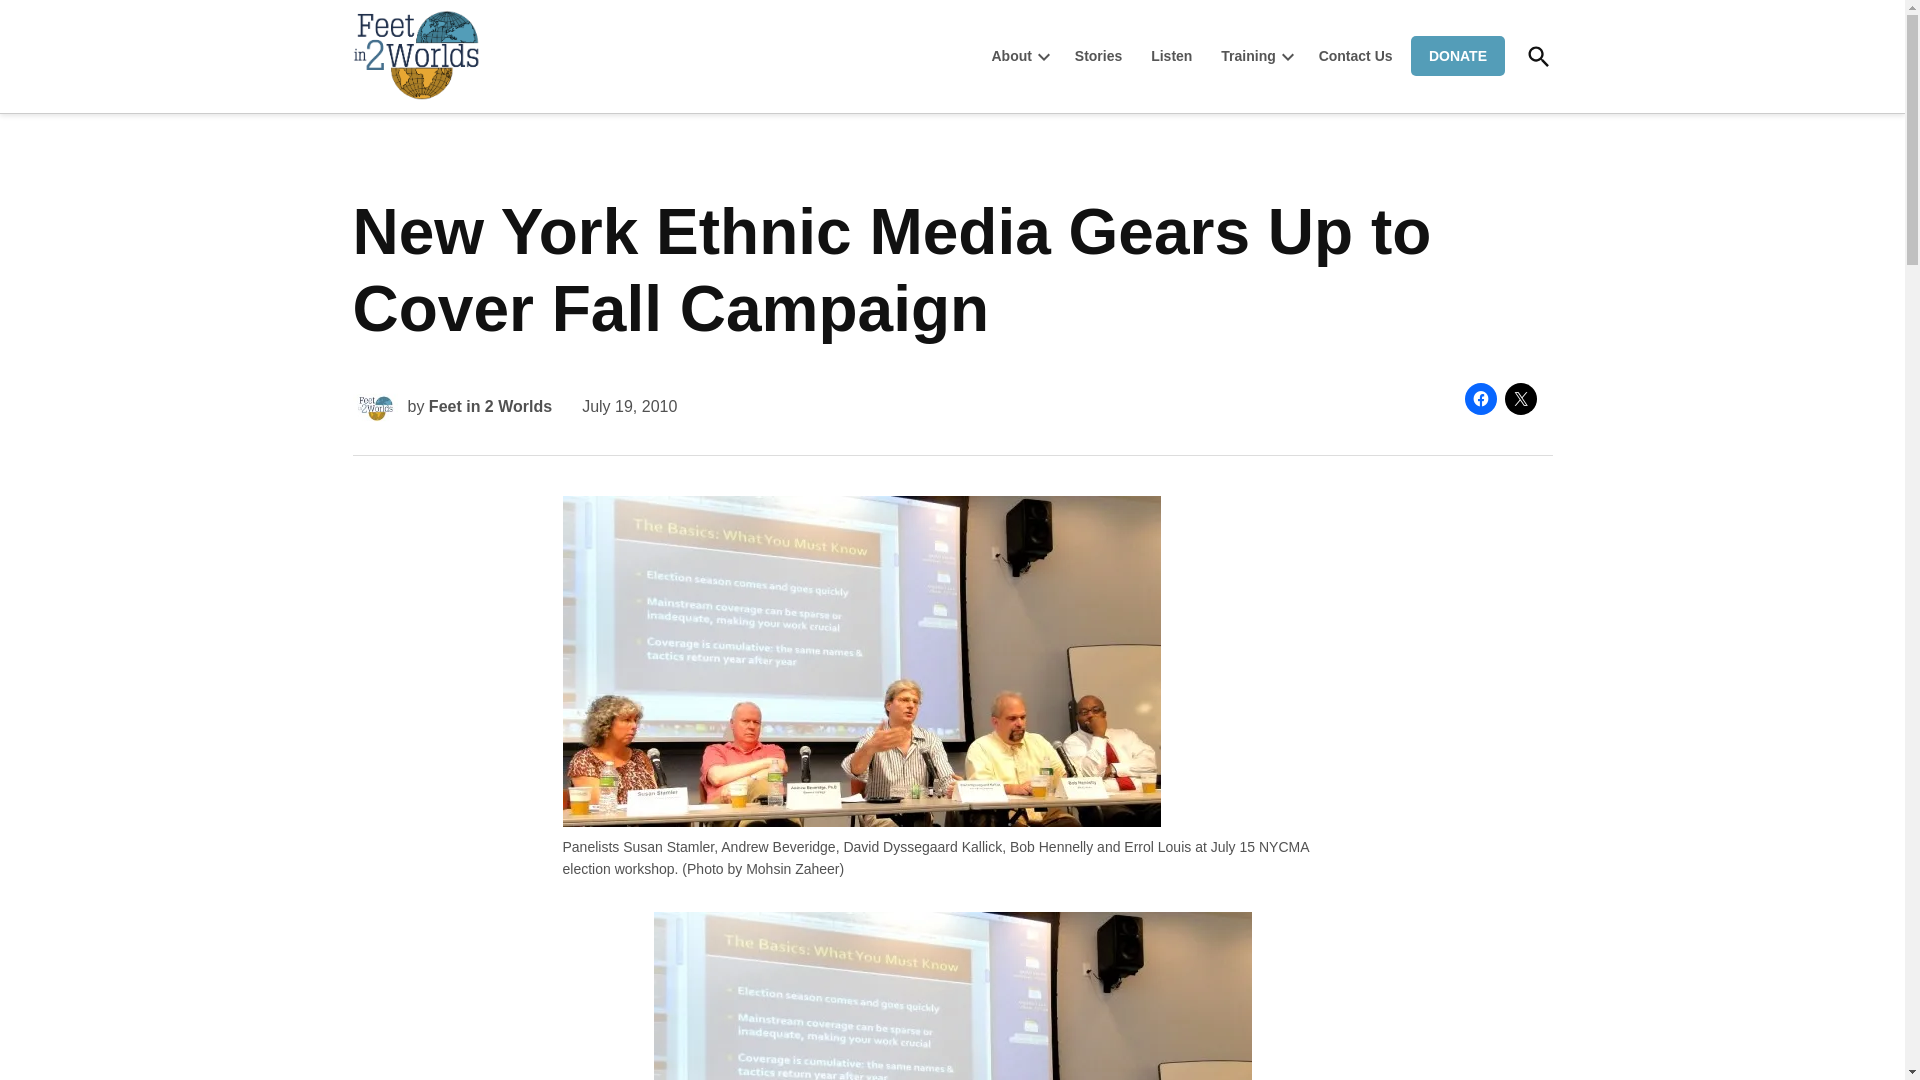  What do you see at coordinates (530, 98) in the screenshot?
I see `Feet in 2 Worlds` at bounding box center [530, 98].